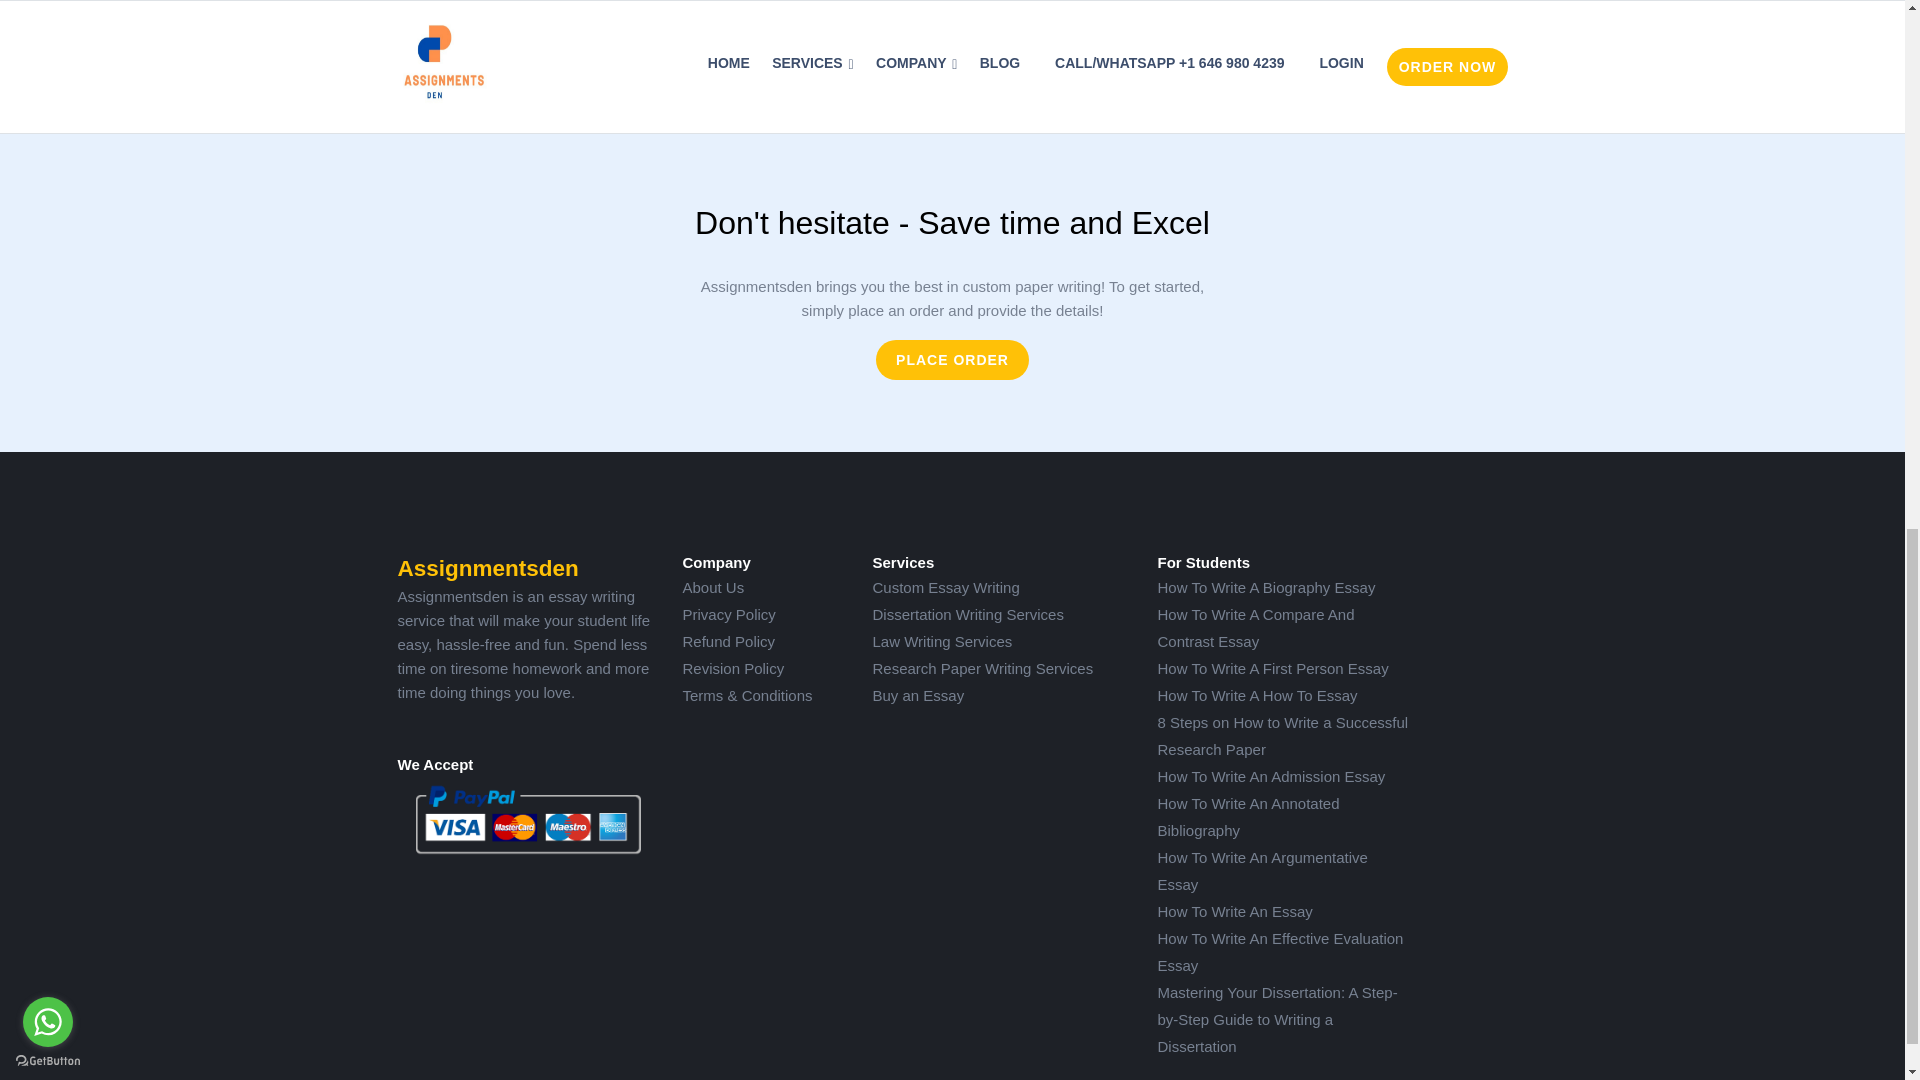  Describe the element at coordinates (728, 641) in the screenshot. I see `Refund Policy` at that location.